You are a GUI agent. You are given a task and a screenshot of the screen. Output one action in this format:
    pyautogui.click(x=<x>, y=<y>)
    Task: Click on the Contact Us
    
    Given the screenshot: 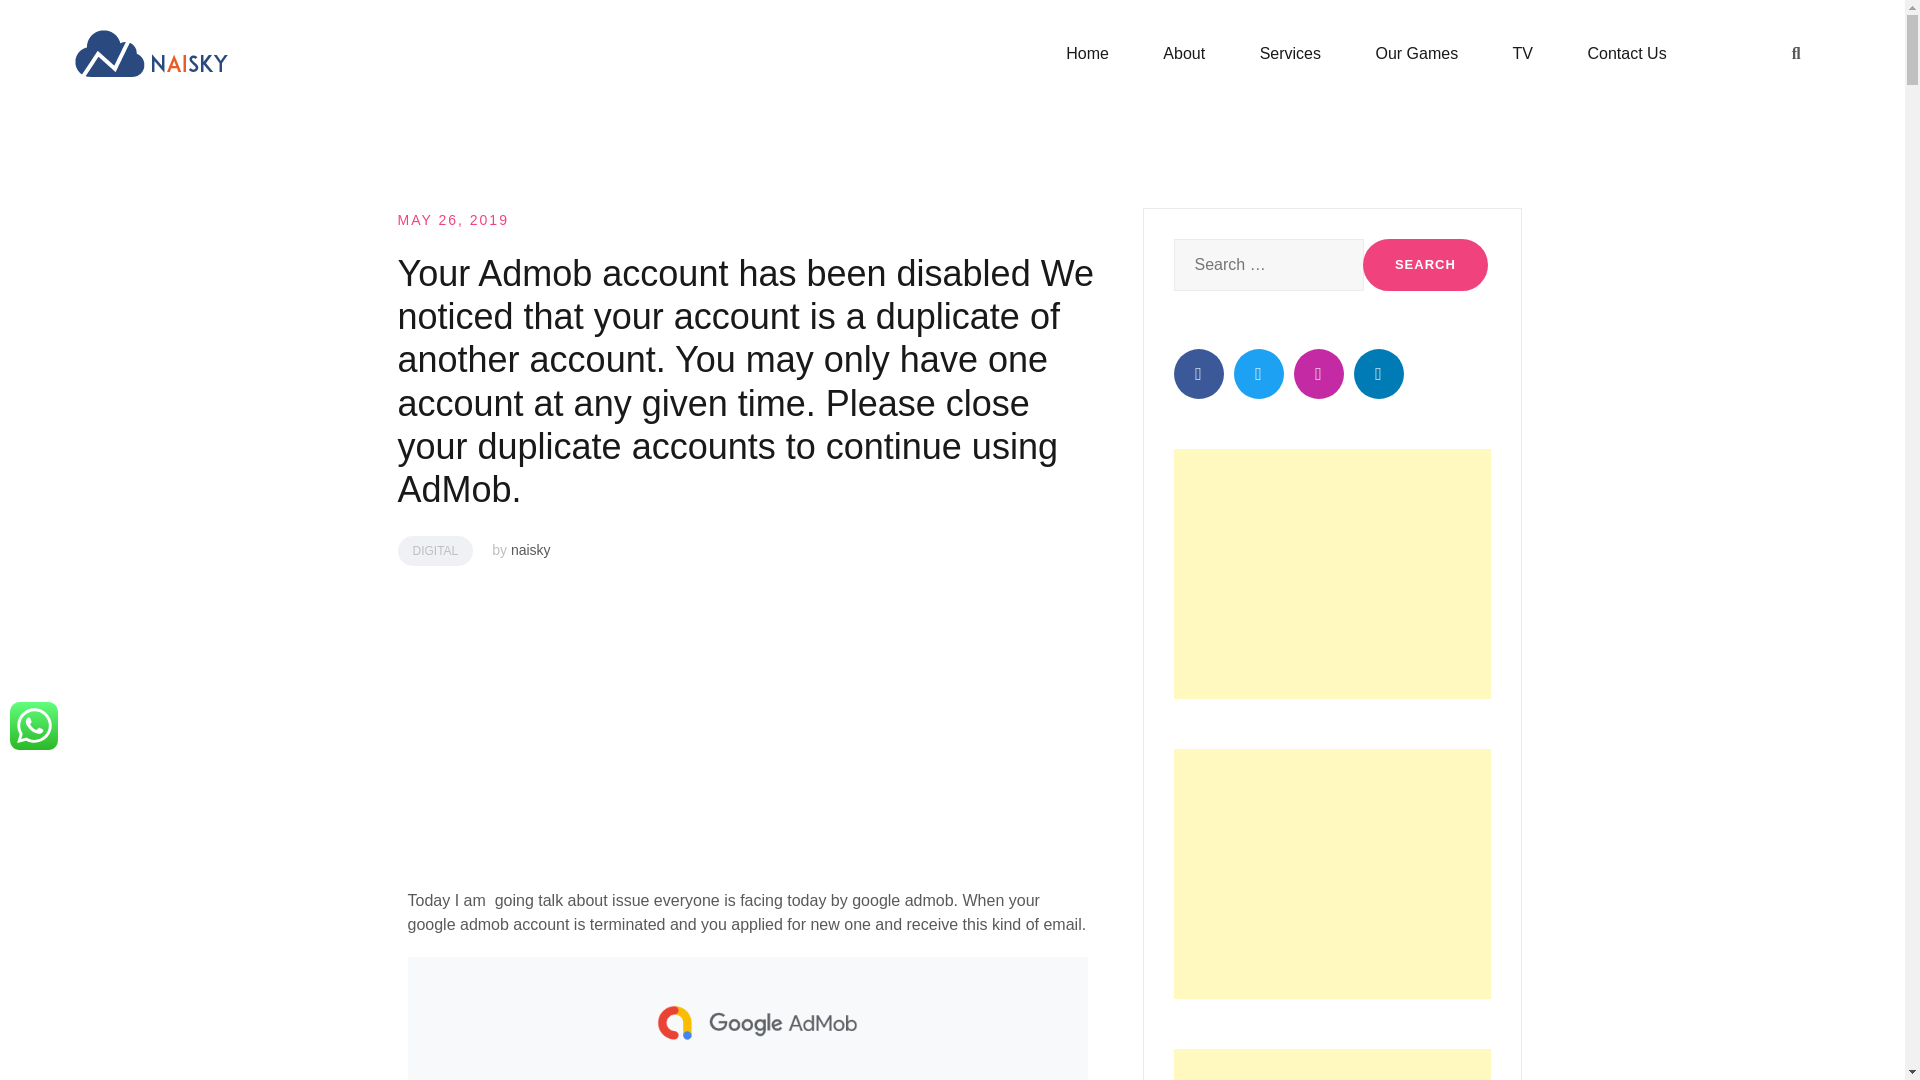 What is the action you would take?
    pyautogui.click(x=1626, y=54)
    